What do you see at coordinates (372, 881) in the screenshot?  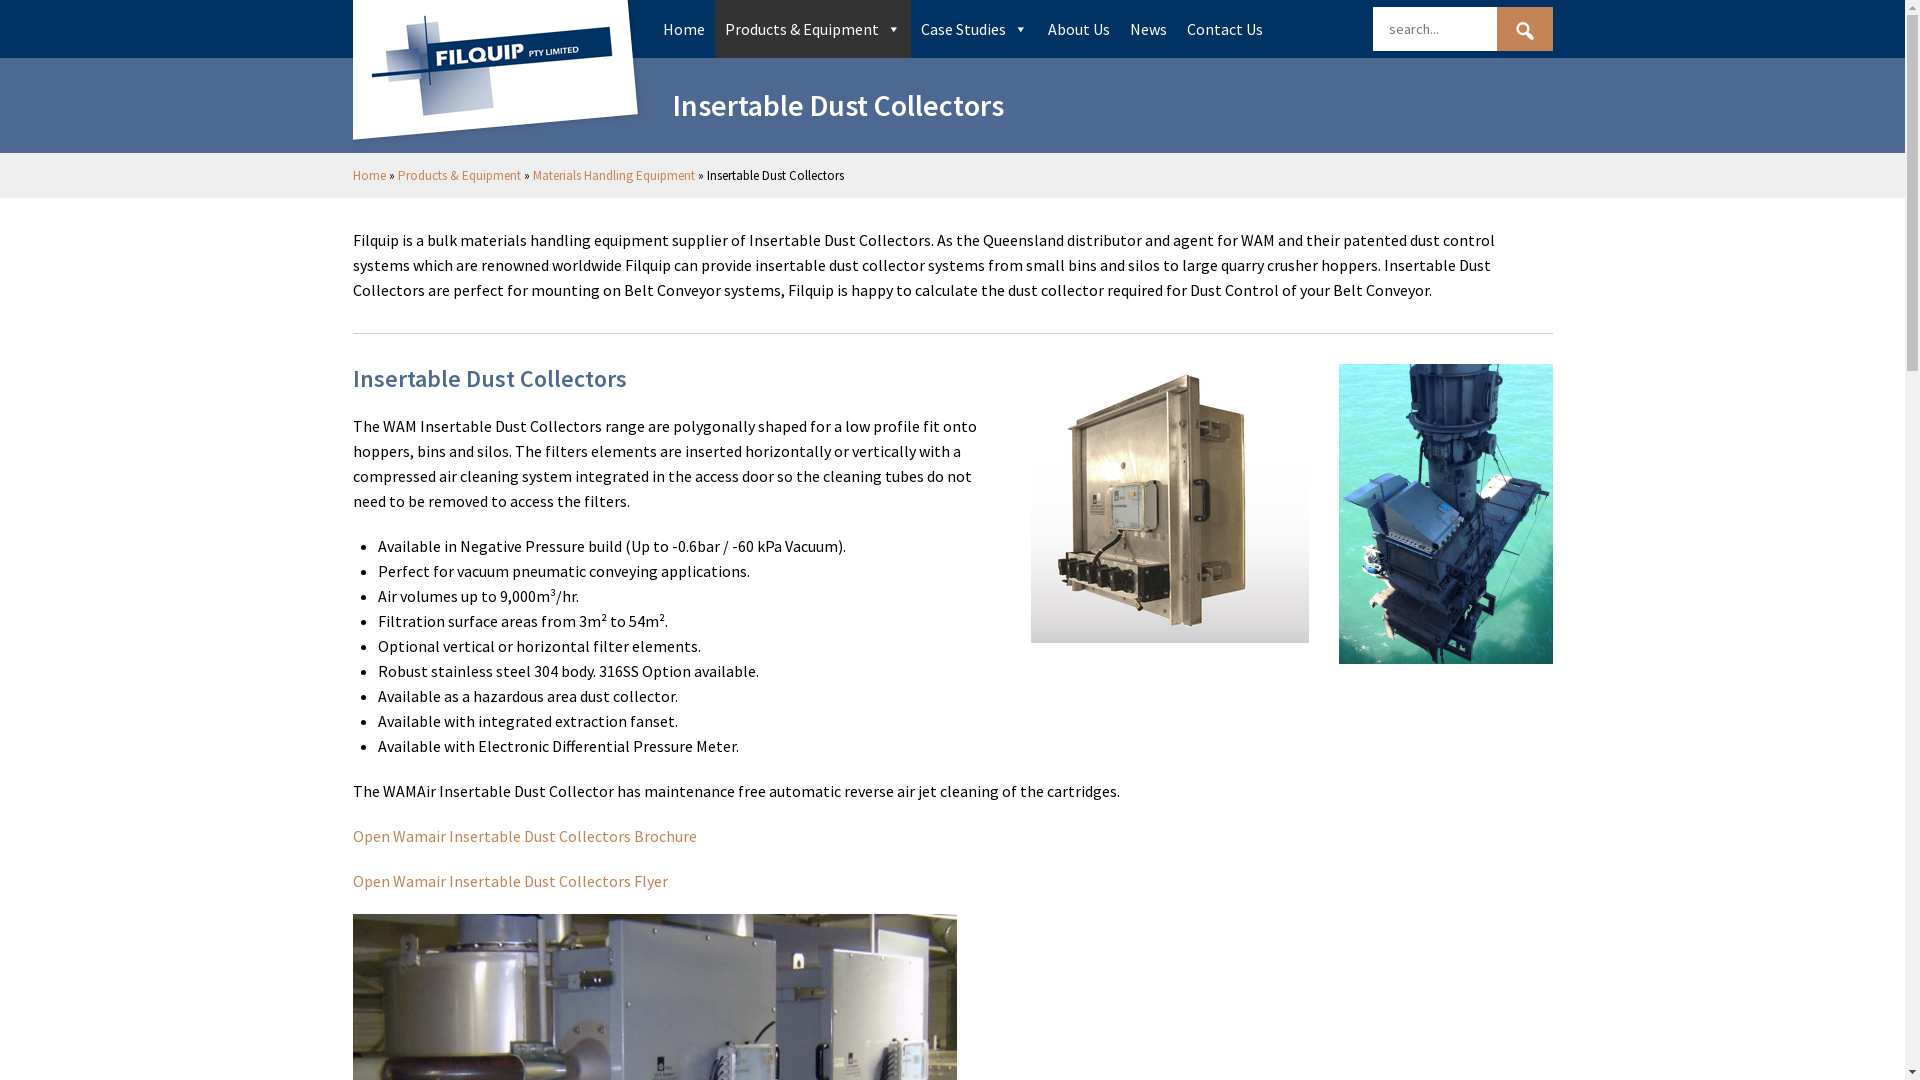 I see `Open` at bounding box center [372, 881].